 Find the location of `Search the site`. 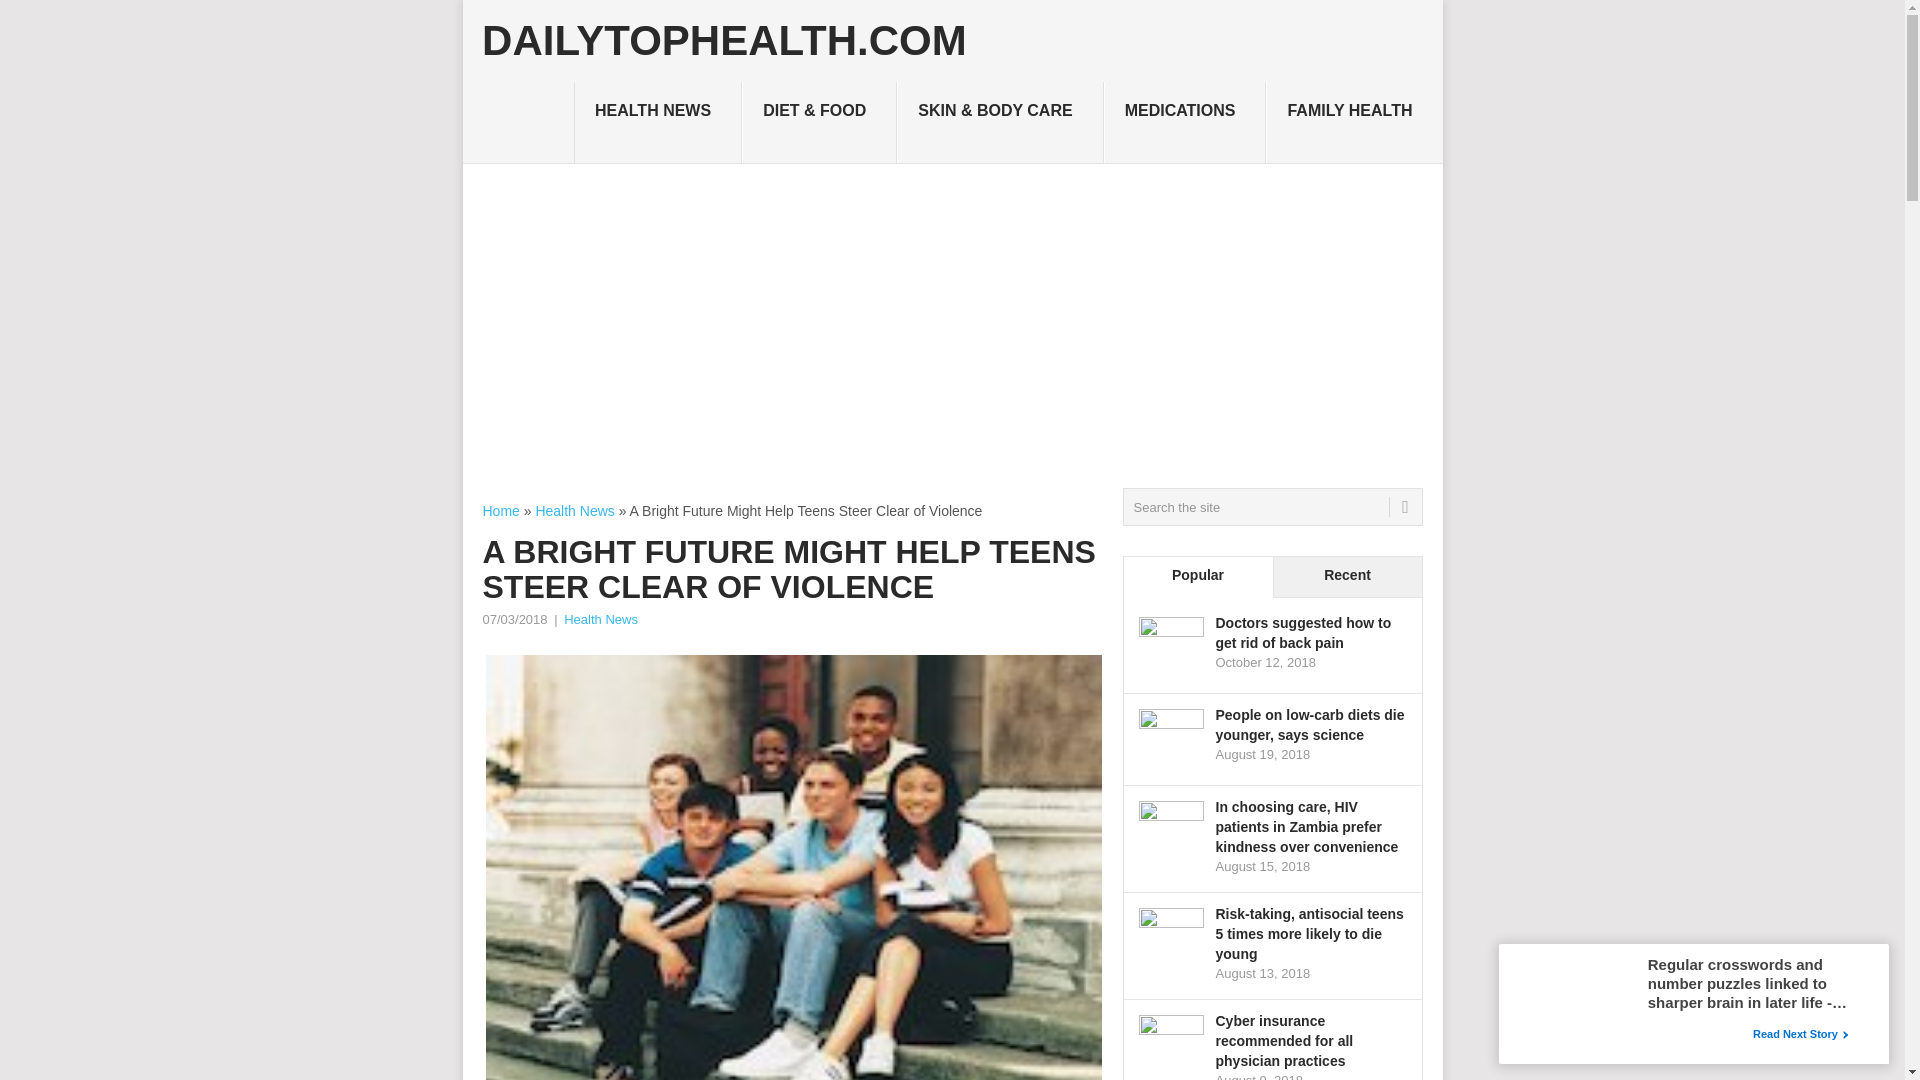

Search the site is located at coordinates (1272, 506).